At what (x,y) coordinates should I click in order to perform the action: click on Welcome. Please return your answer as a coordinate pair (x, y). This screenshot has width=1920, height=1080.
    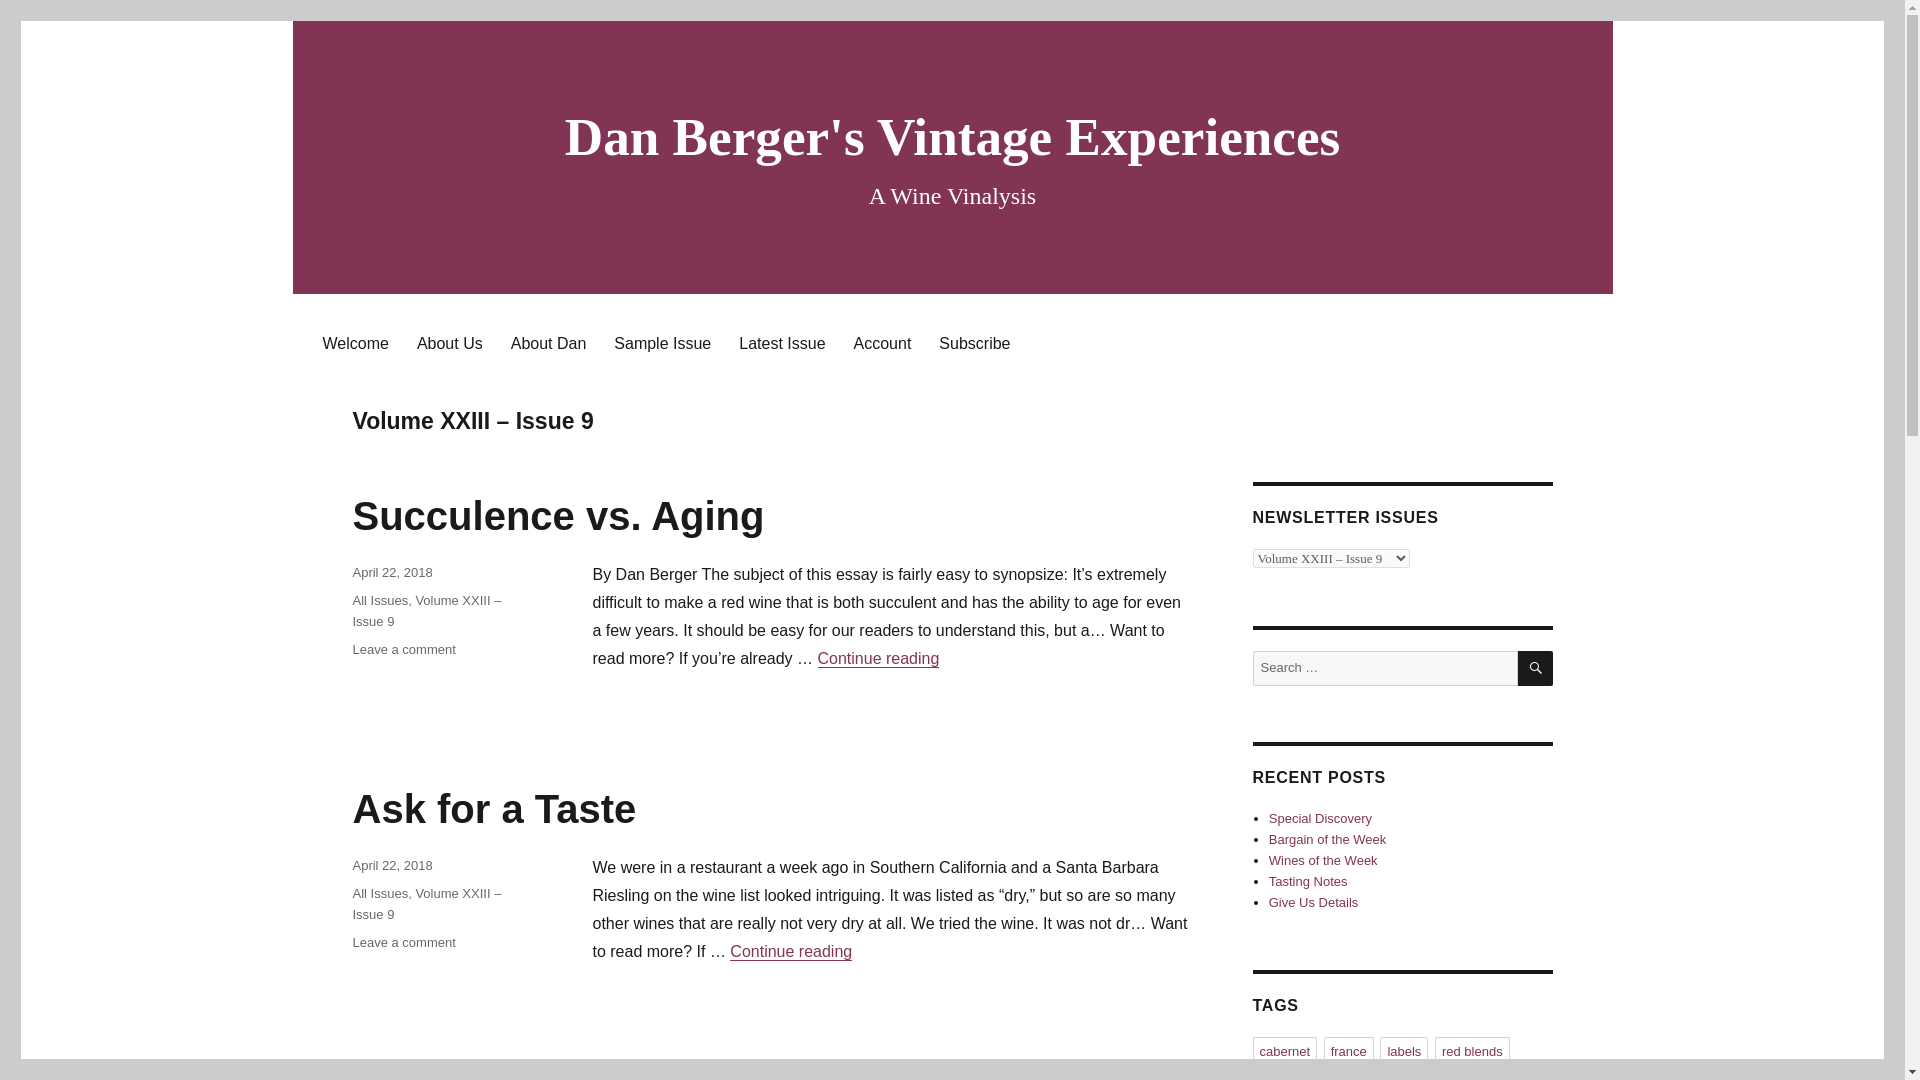
    Looking at the image, I should click on (1328, 838).